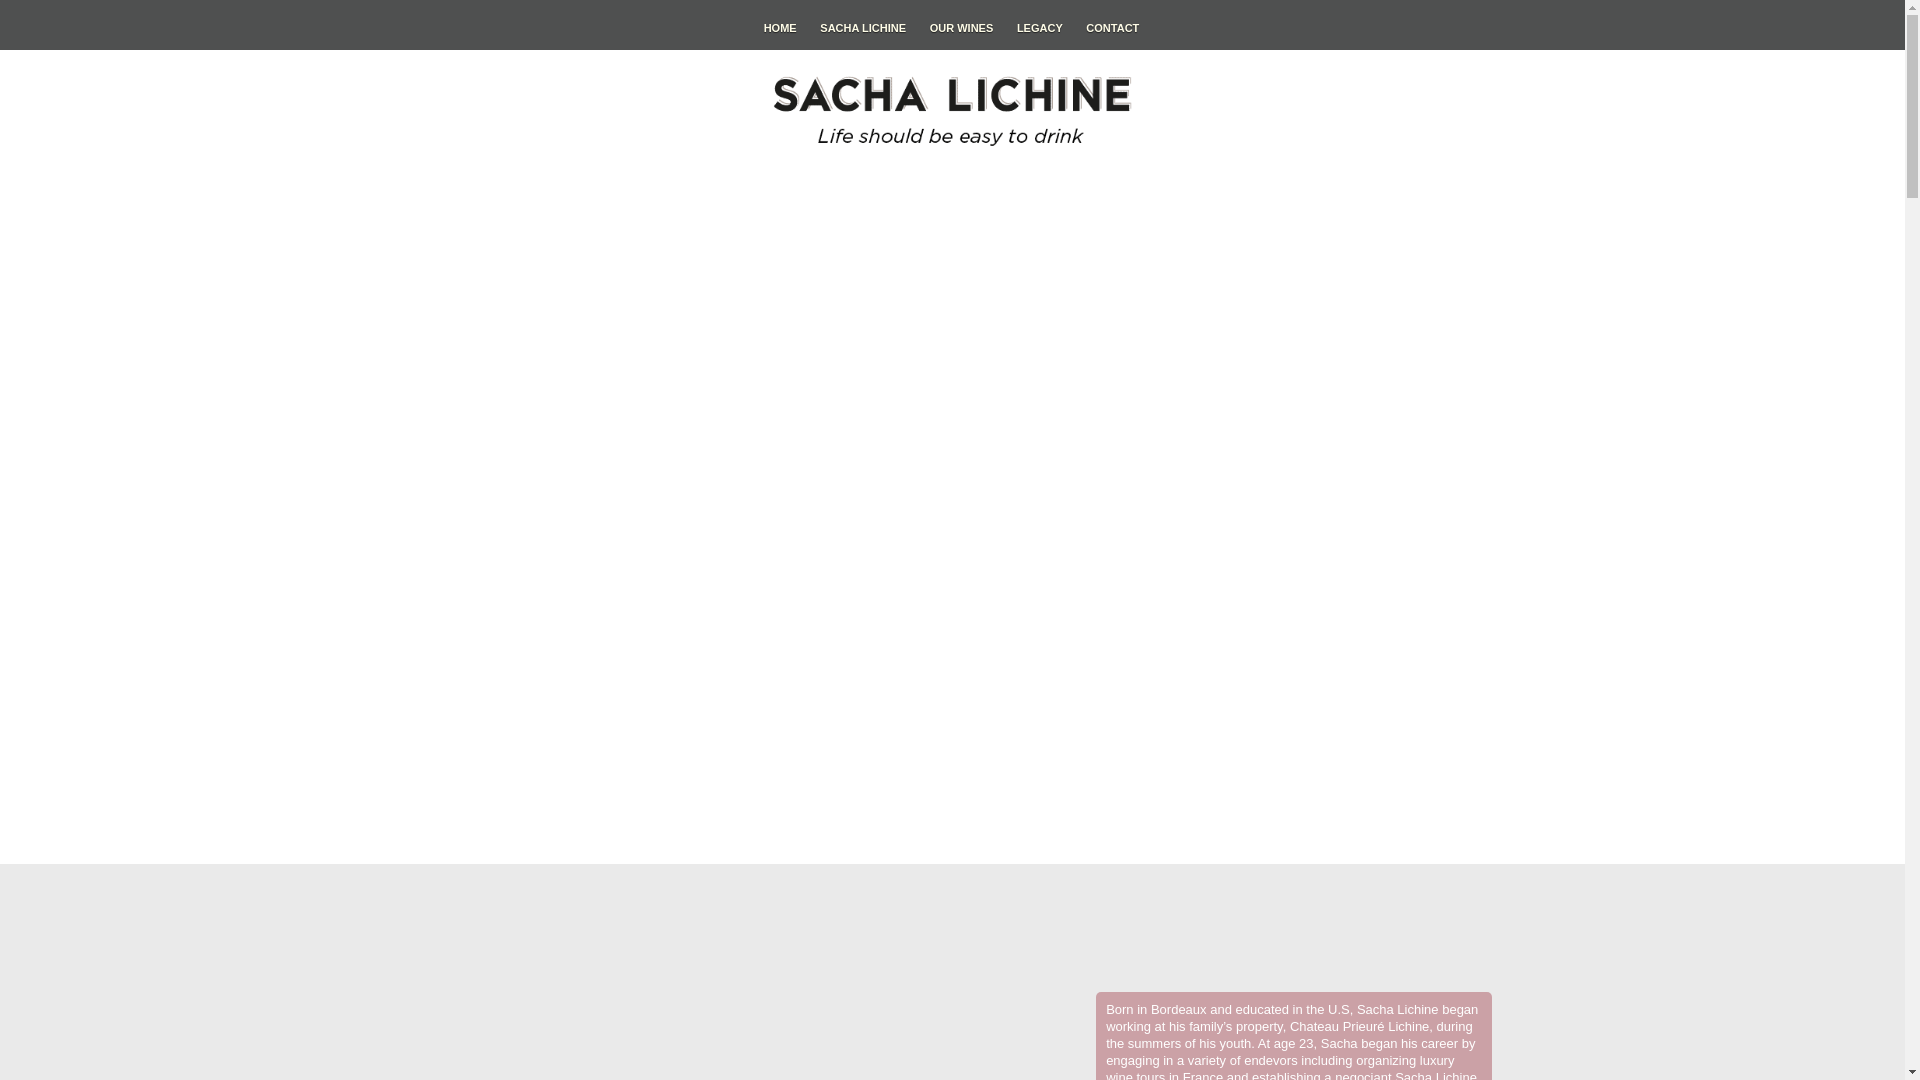 The height and width of the screenshot is (1080, 1920). Describe the element at coordinates (1040, 24) in the screenshot. I see `LEGACY` at that location.